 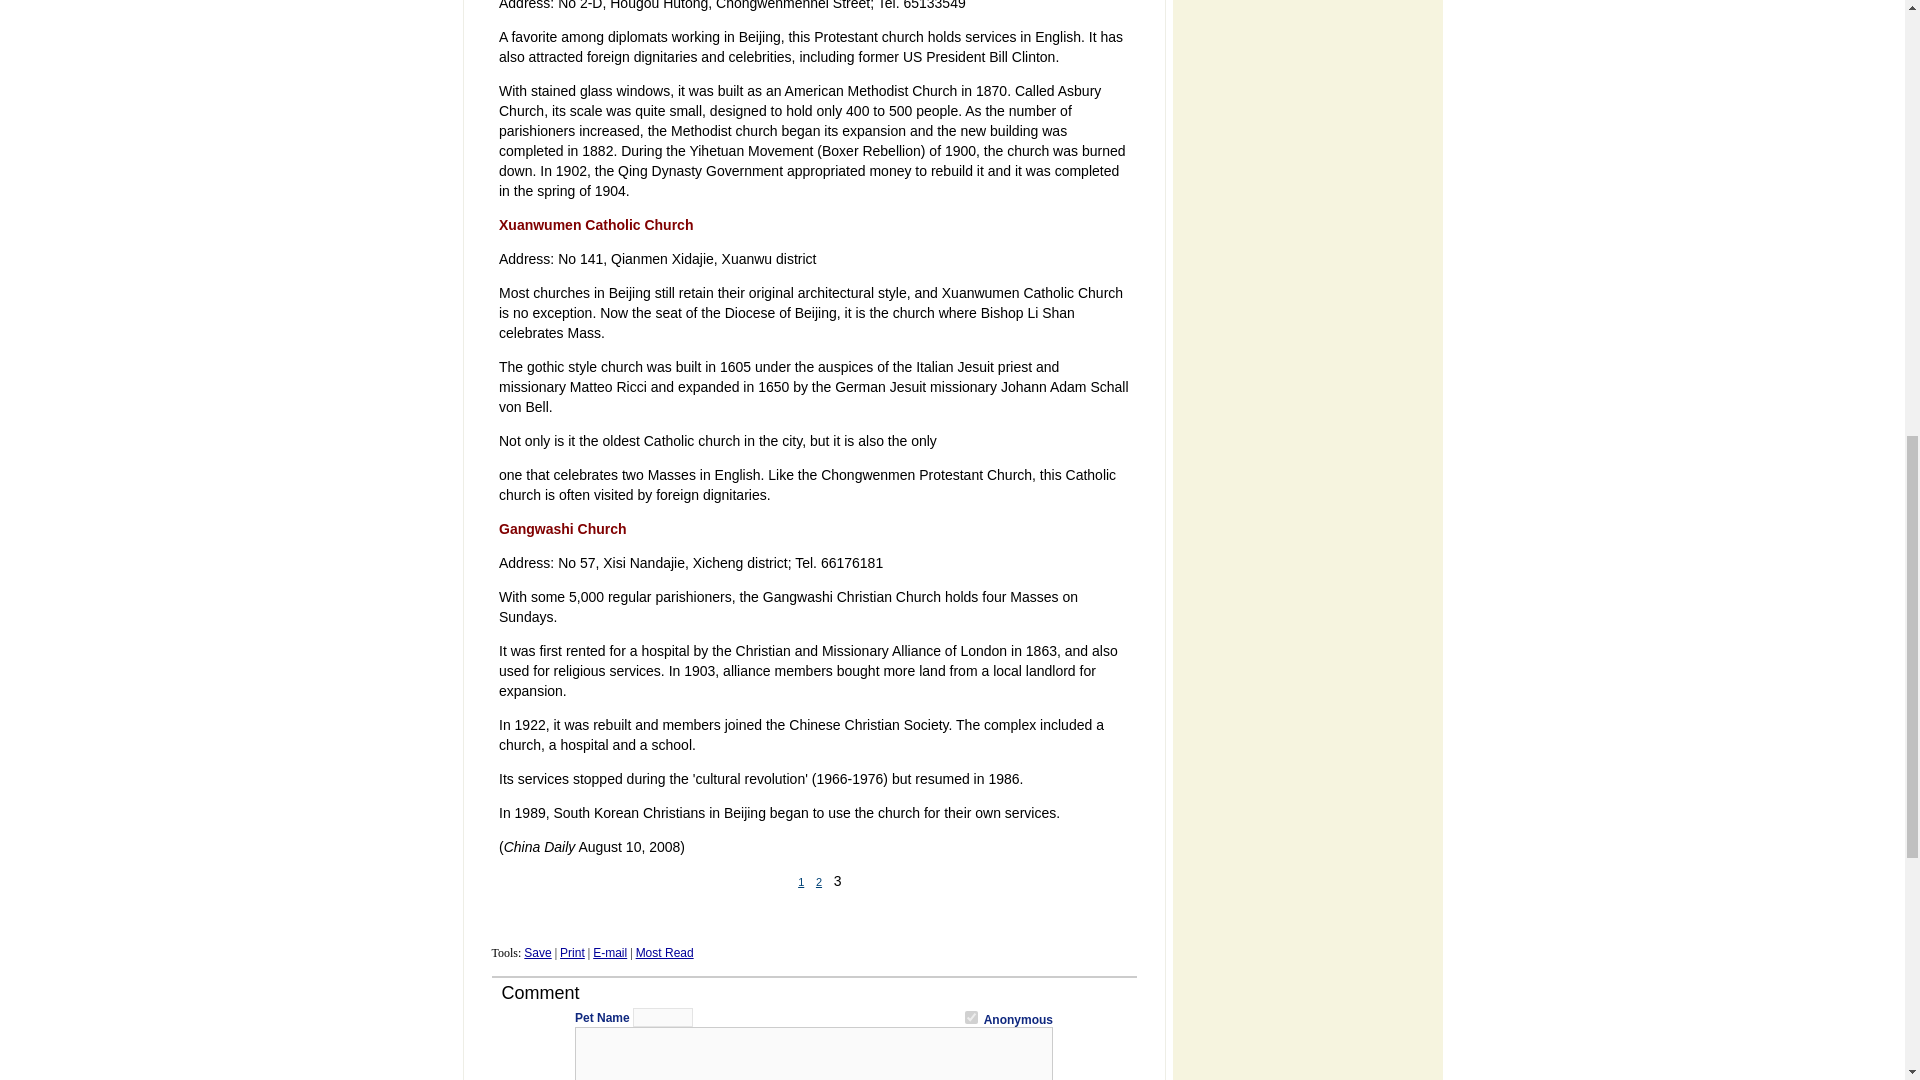 What do you see at coordinates (971, 1016) in the screenshot?
I see `1` at bounding box center [971, 1016].